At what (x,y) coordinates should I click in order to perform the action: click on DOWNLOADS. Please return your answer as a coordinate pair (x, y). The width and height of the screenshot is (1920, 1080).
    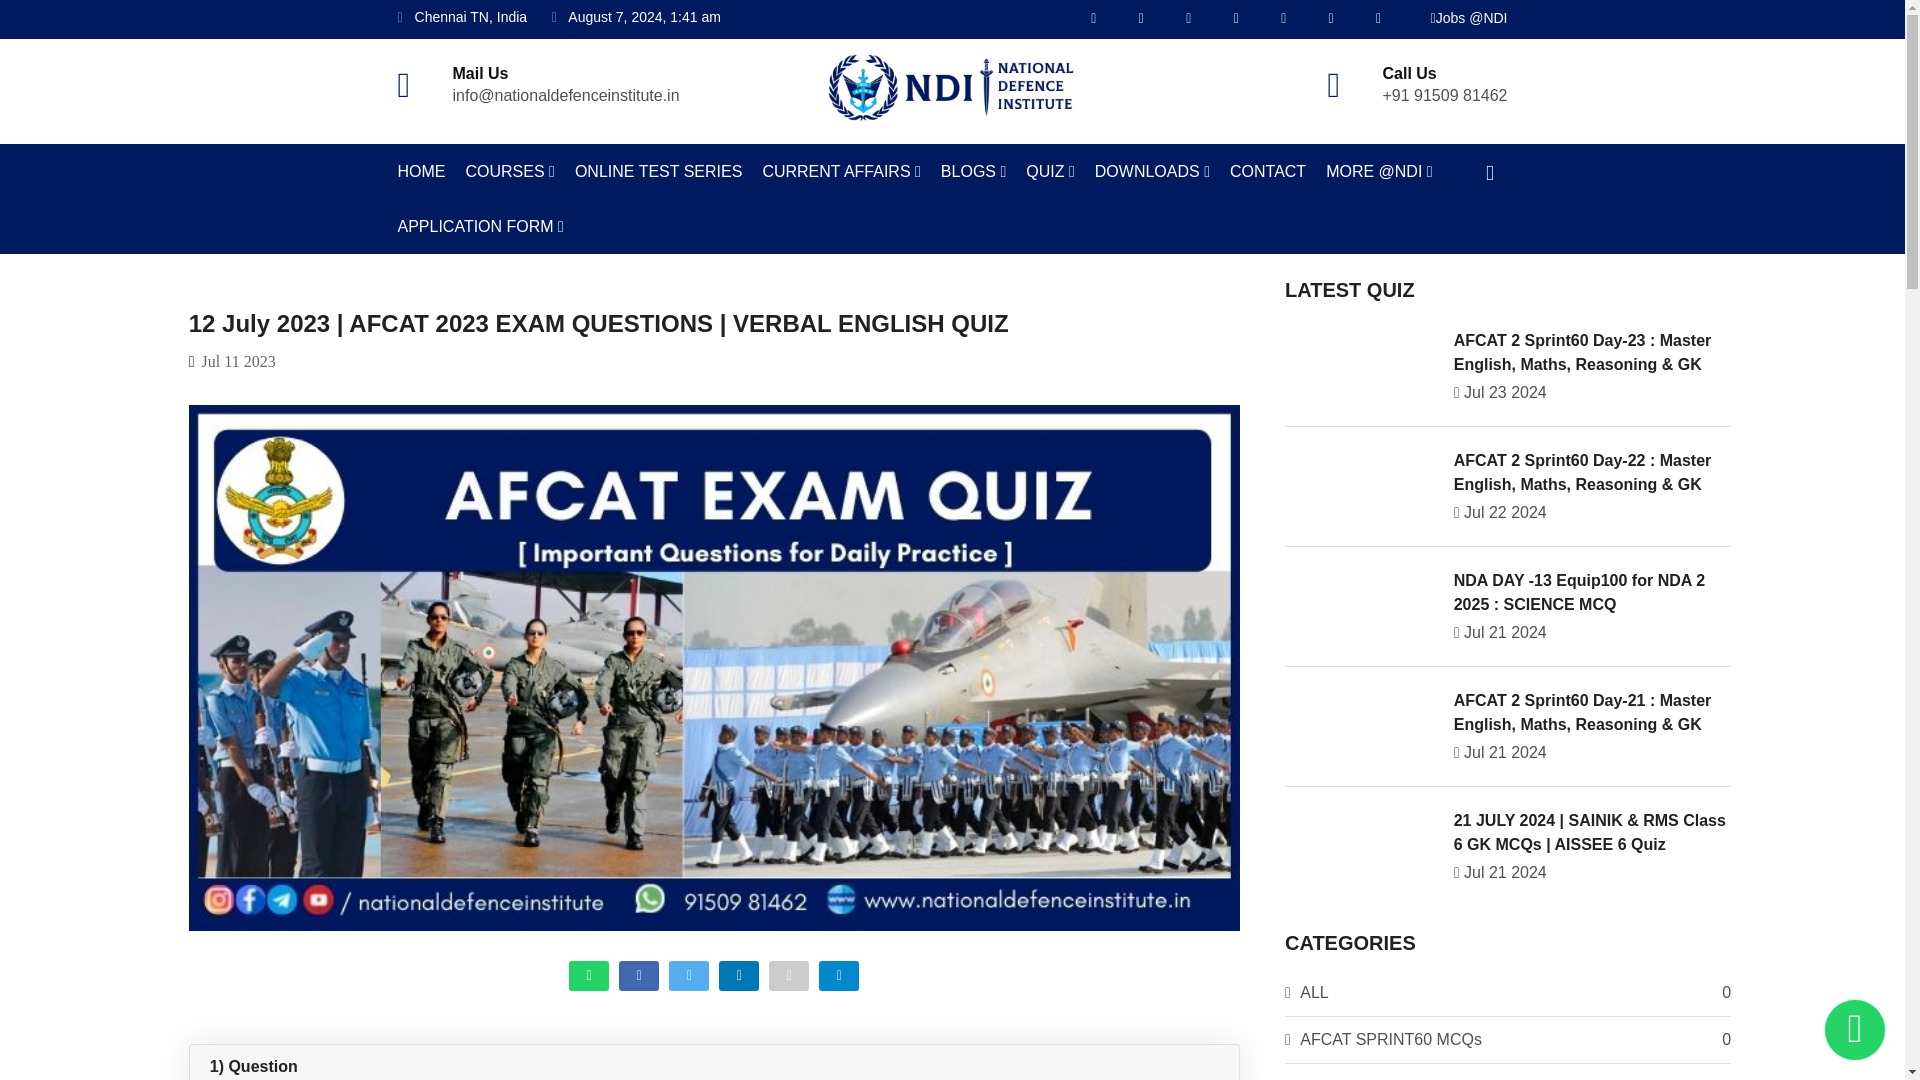
    Looking at the image, I should click on (1152, 170).